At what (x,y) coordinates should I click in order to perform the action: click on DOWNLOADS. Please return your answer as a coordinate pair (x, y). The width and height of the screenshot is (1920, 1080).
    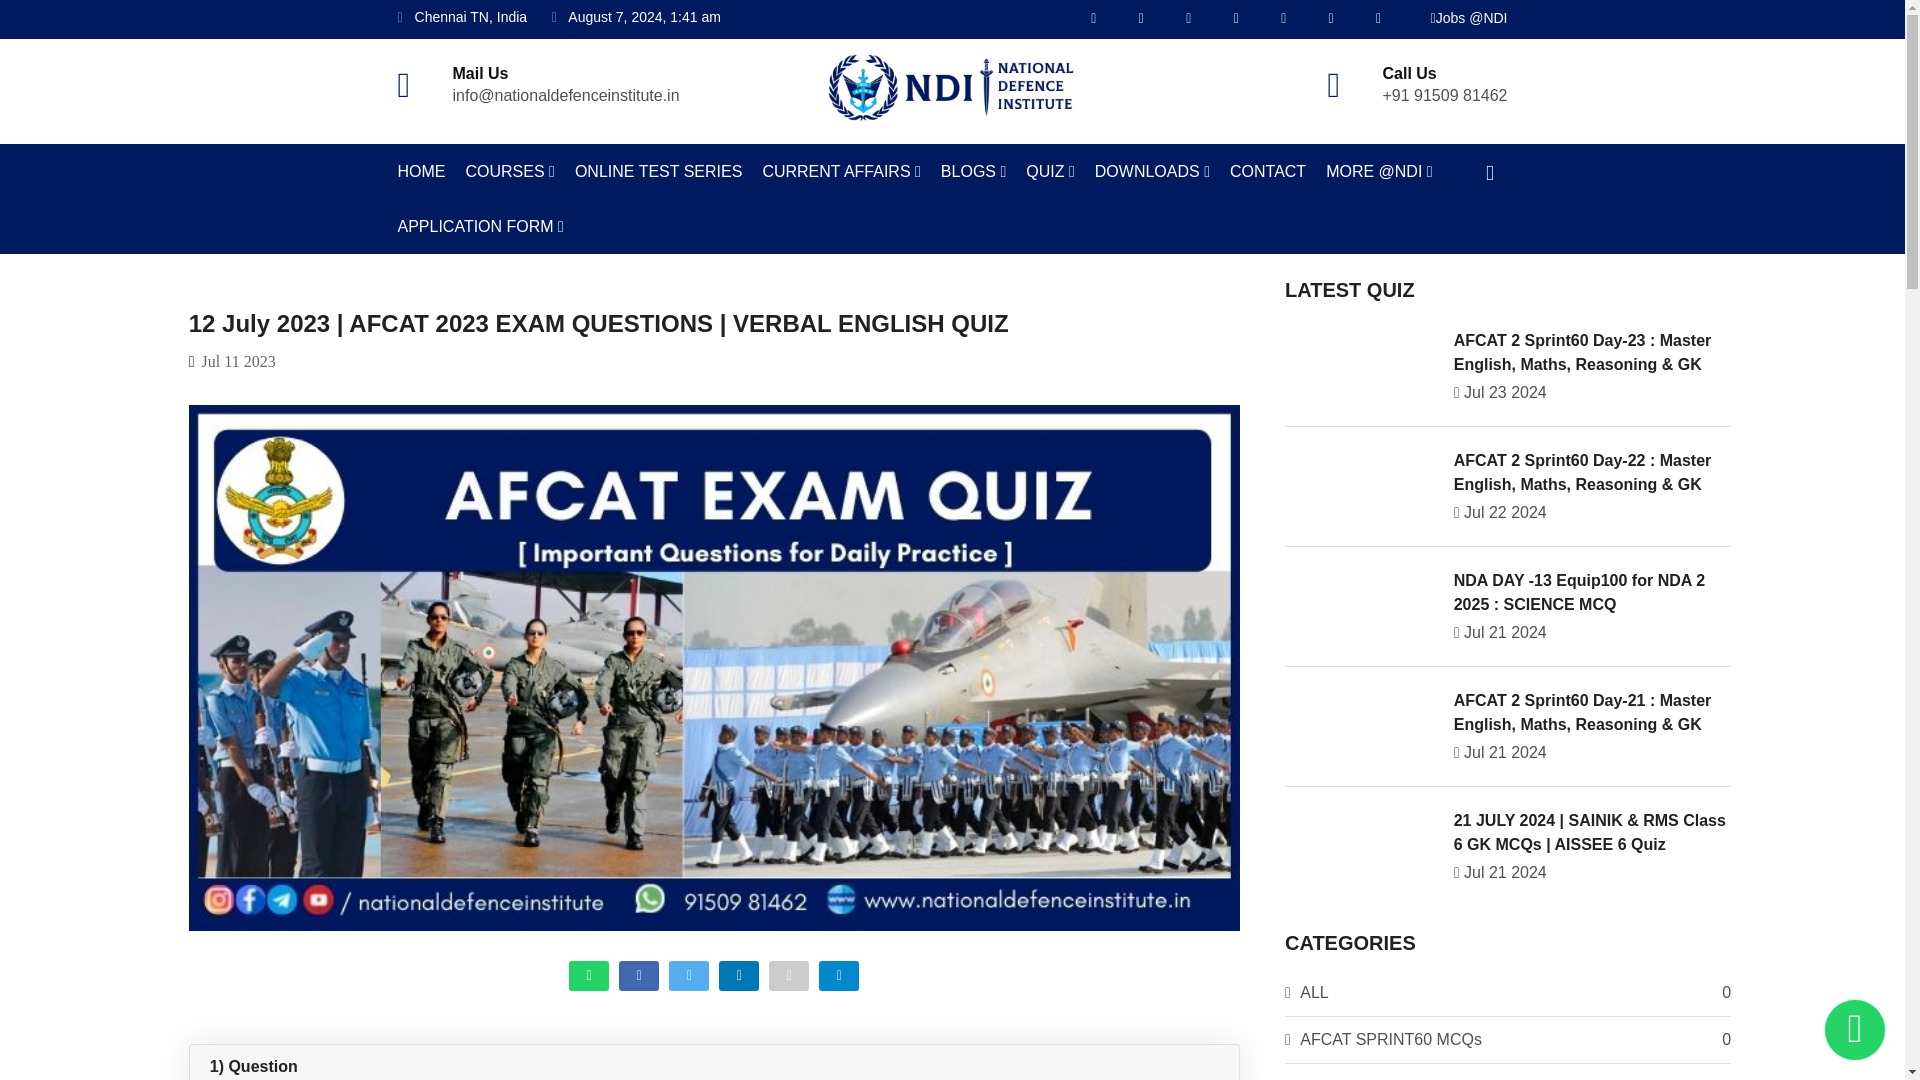
    Looking at the image, I should click on (1152, 170).